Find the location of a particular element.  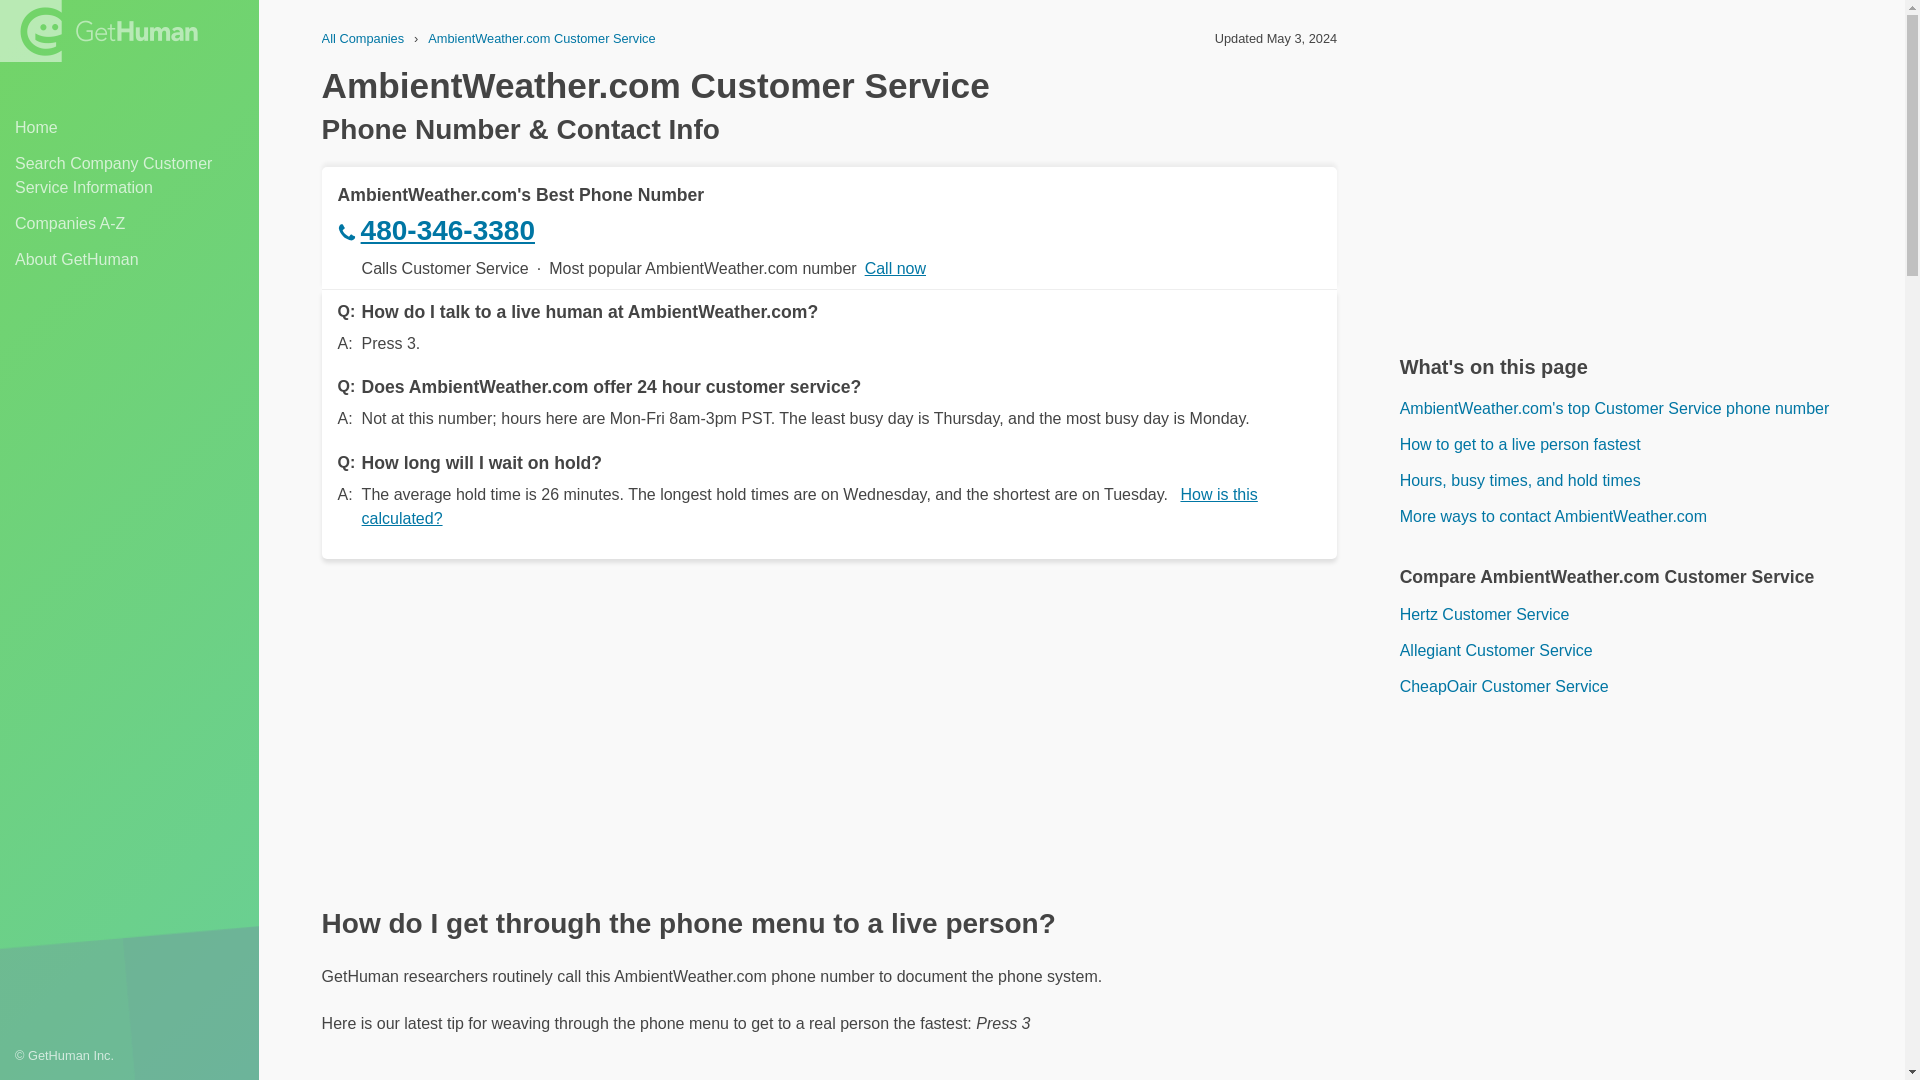

Advertisement is located at coordinates (1634, 908).